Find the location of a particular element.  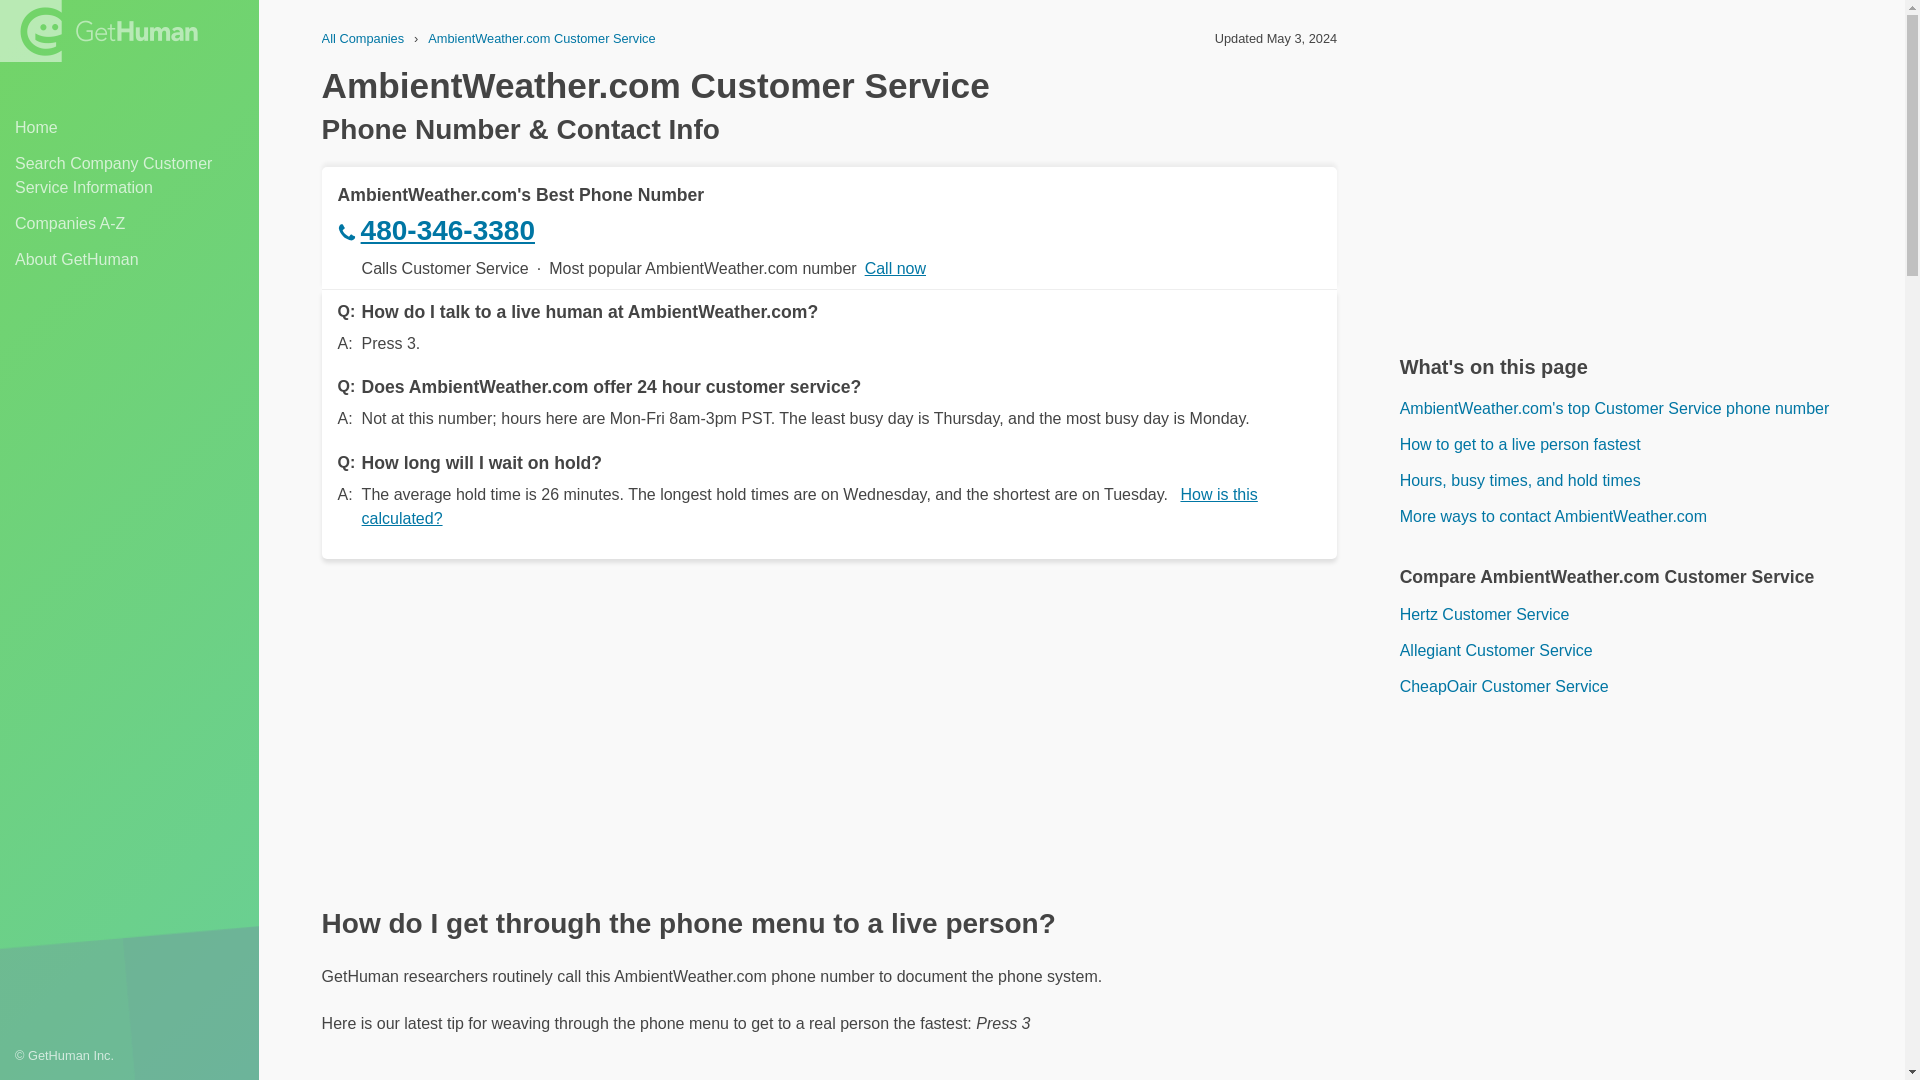

Advertisement is located at coordinates (1634, 908).